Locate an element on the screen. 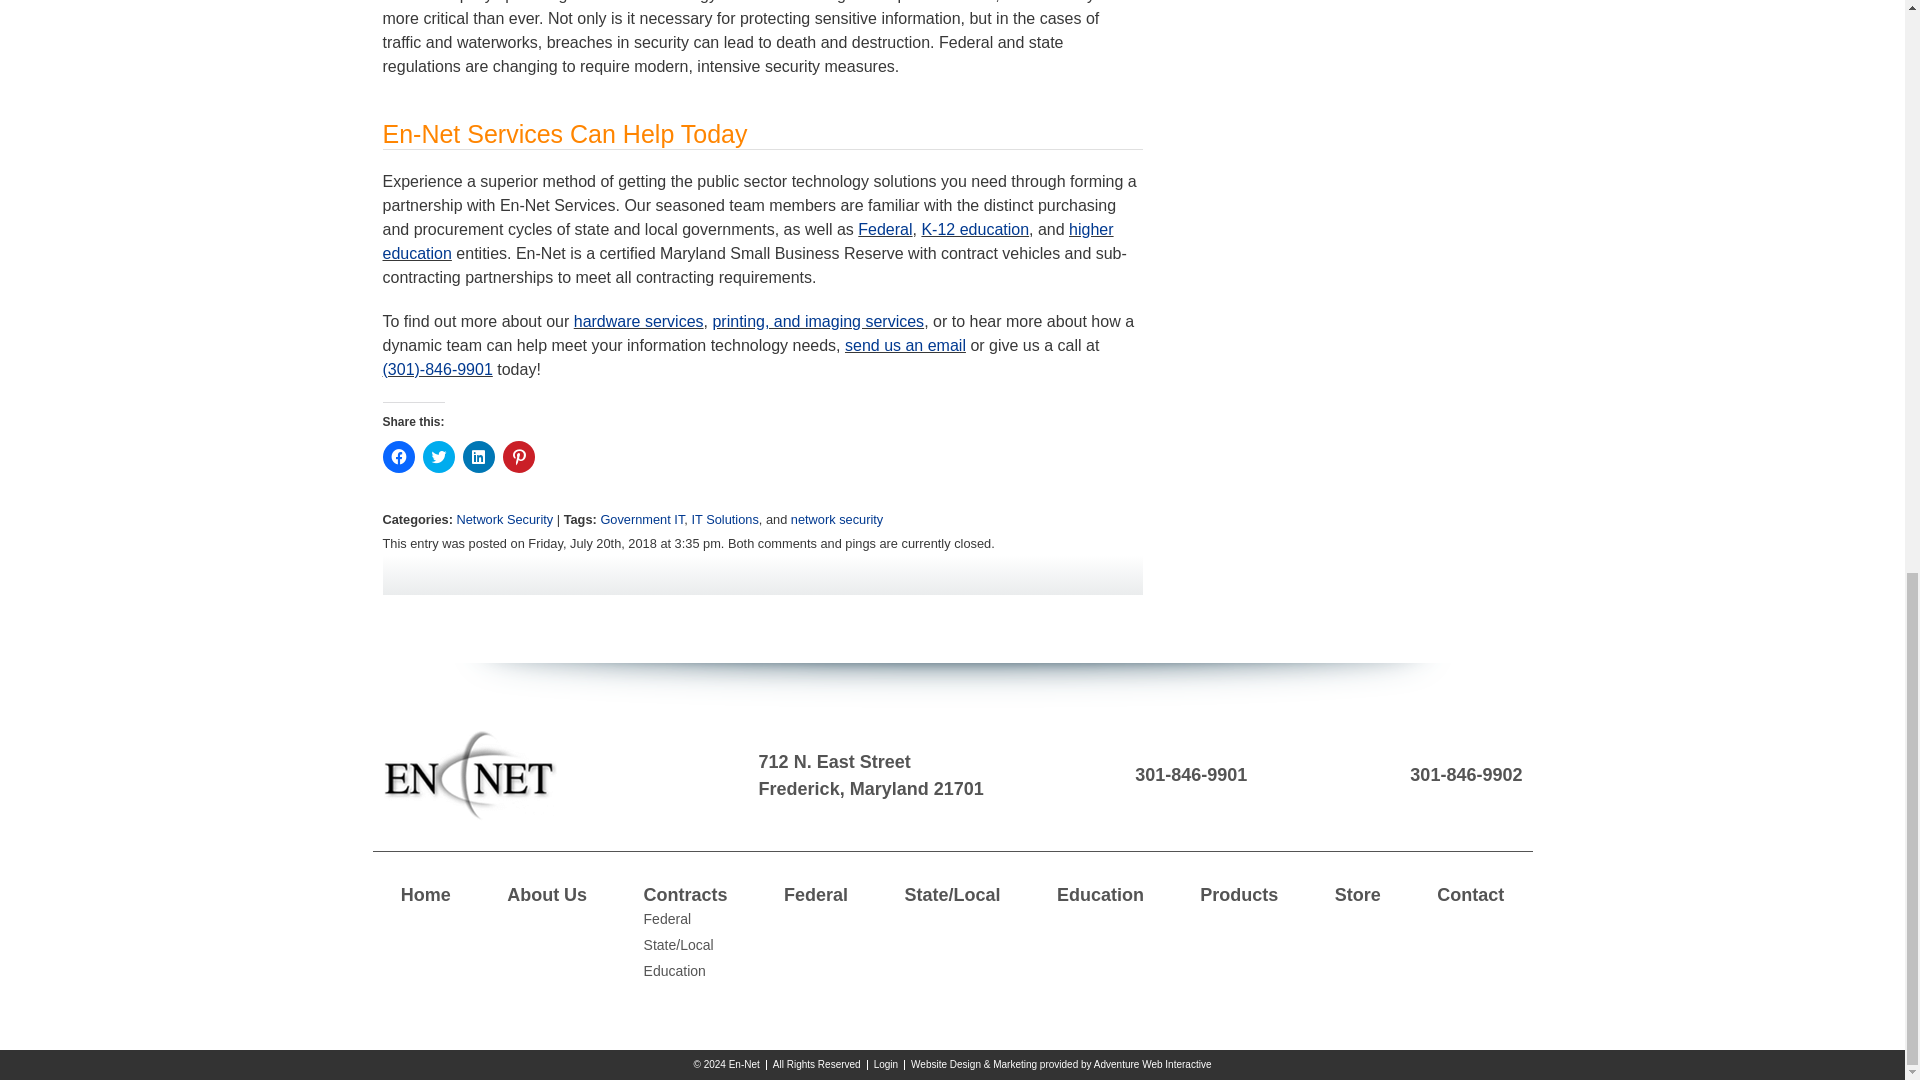 This screenshot has height=1080, width=1920. En-Net is located at coordinates (469, 776).